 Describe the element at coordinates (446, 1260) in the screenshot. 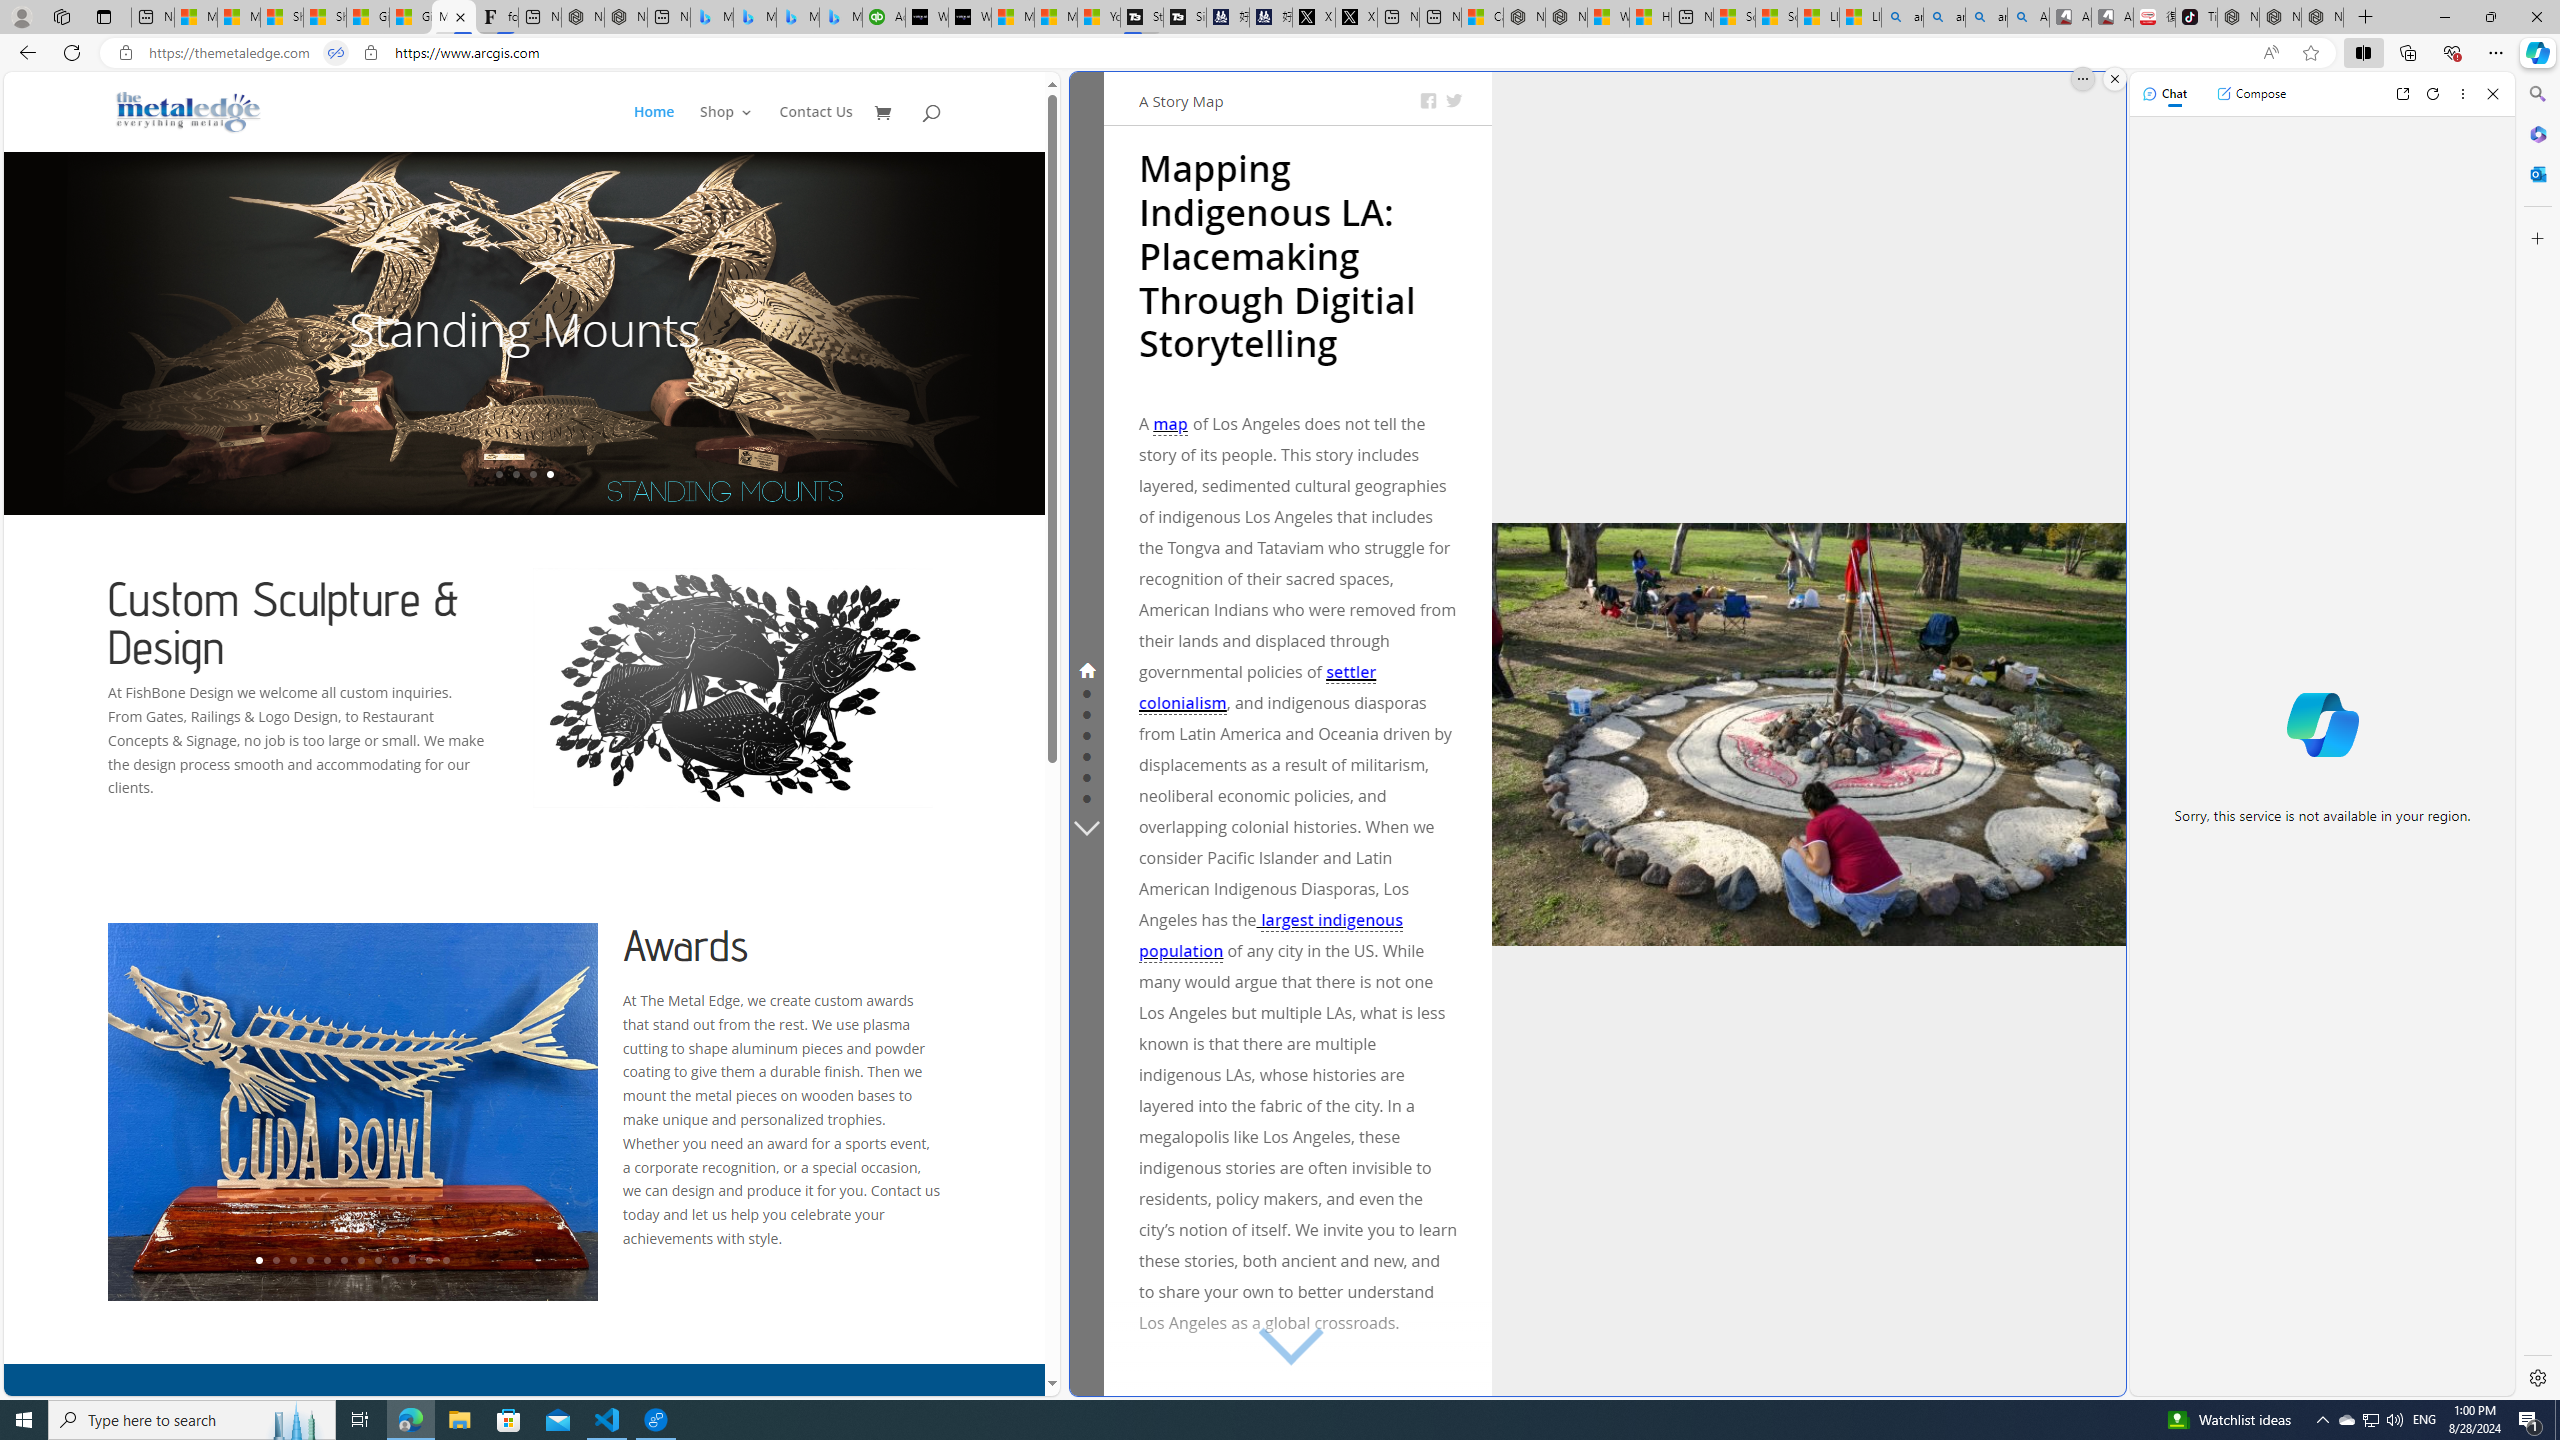

I see `12` at that location.